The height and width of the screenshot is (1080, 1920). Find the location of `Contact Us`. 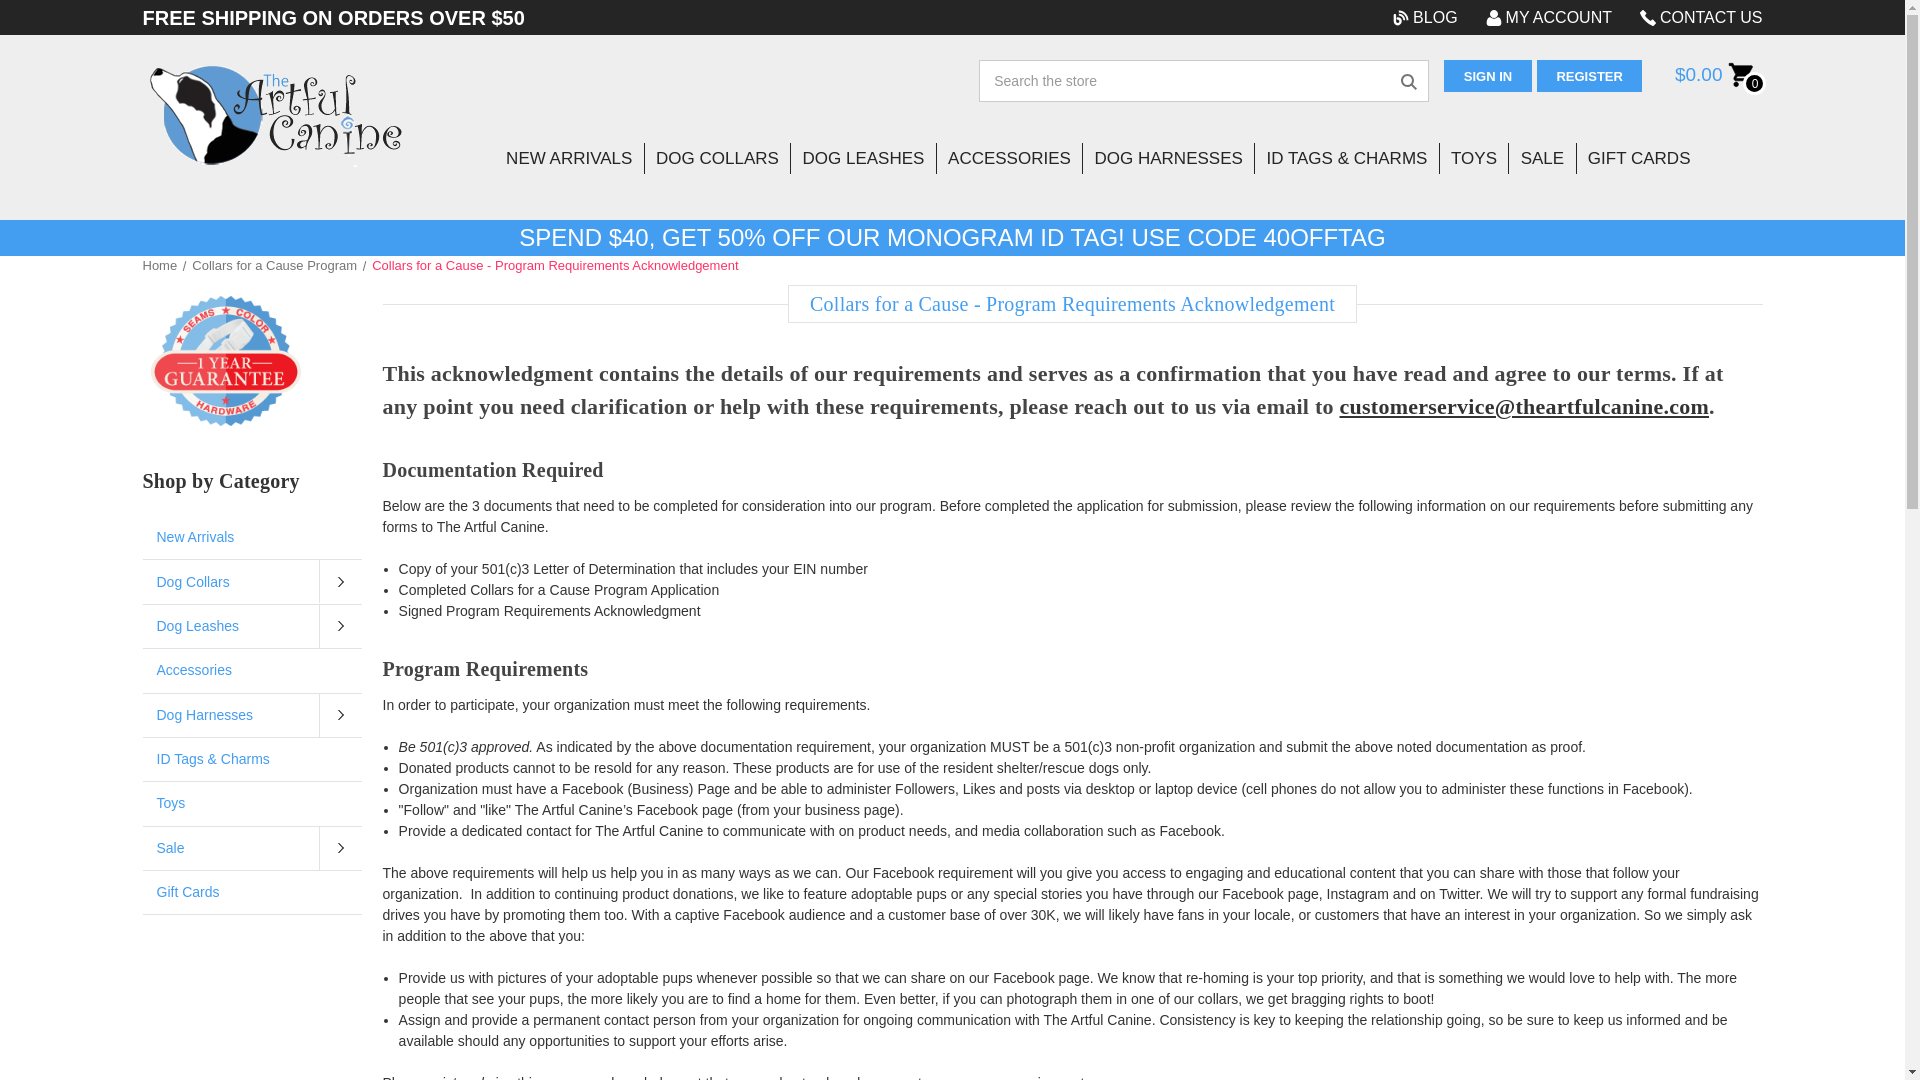

Contact Us is located at coordinates (1694, 17).